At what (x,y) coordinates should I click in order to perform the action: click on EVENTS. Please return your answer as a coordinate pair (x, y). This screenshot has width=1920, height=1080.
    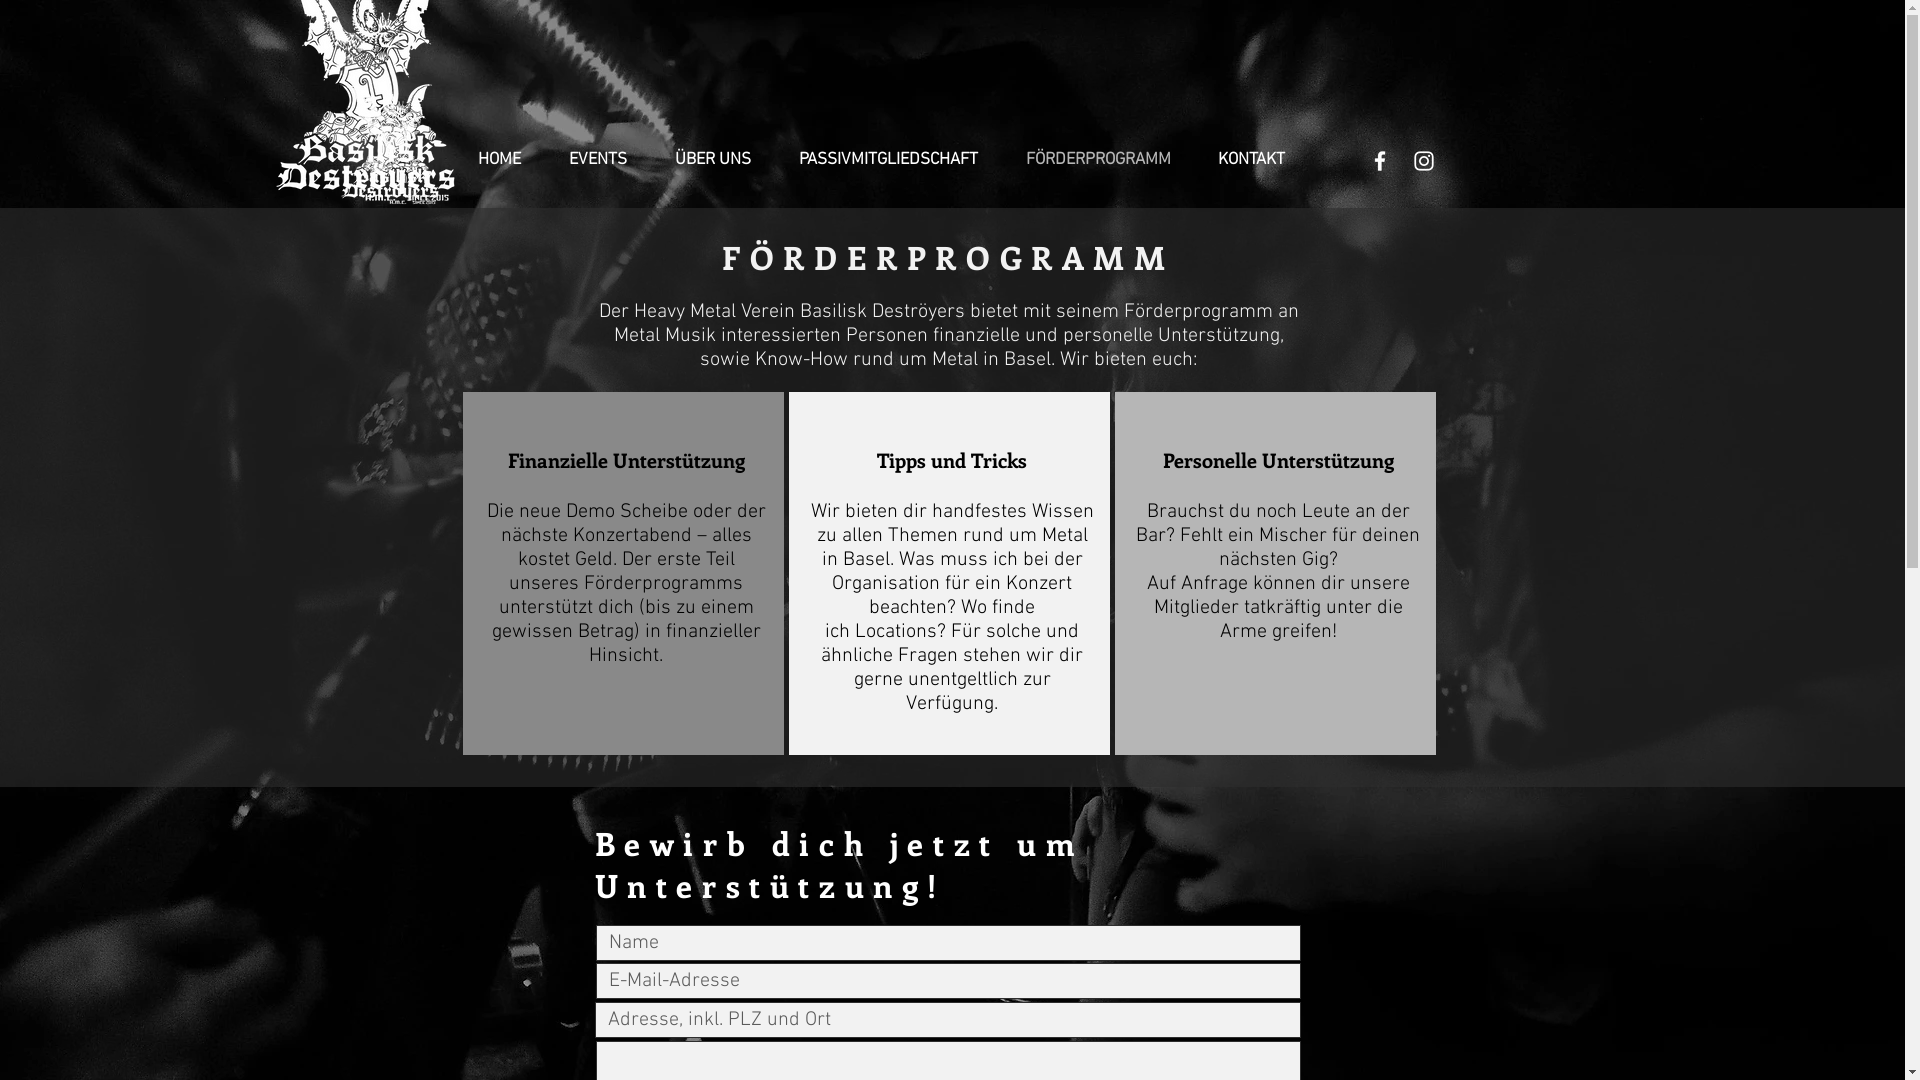
    Looking at the image, I should click on (607, 160).